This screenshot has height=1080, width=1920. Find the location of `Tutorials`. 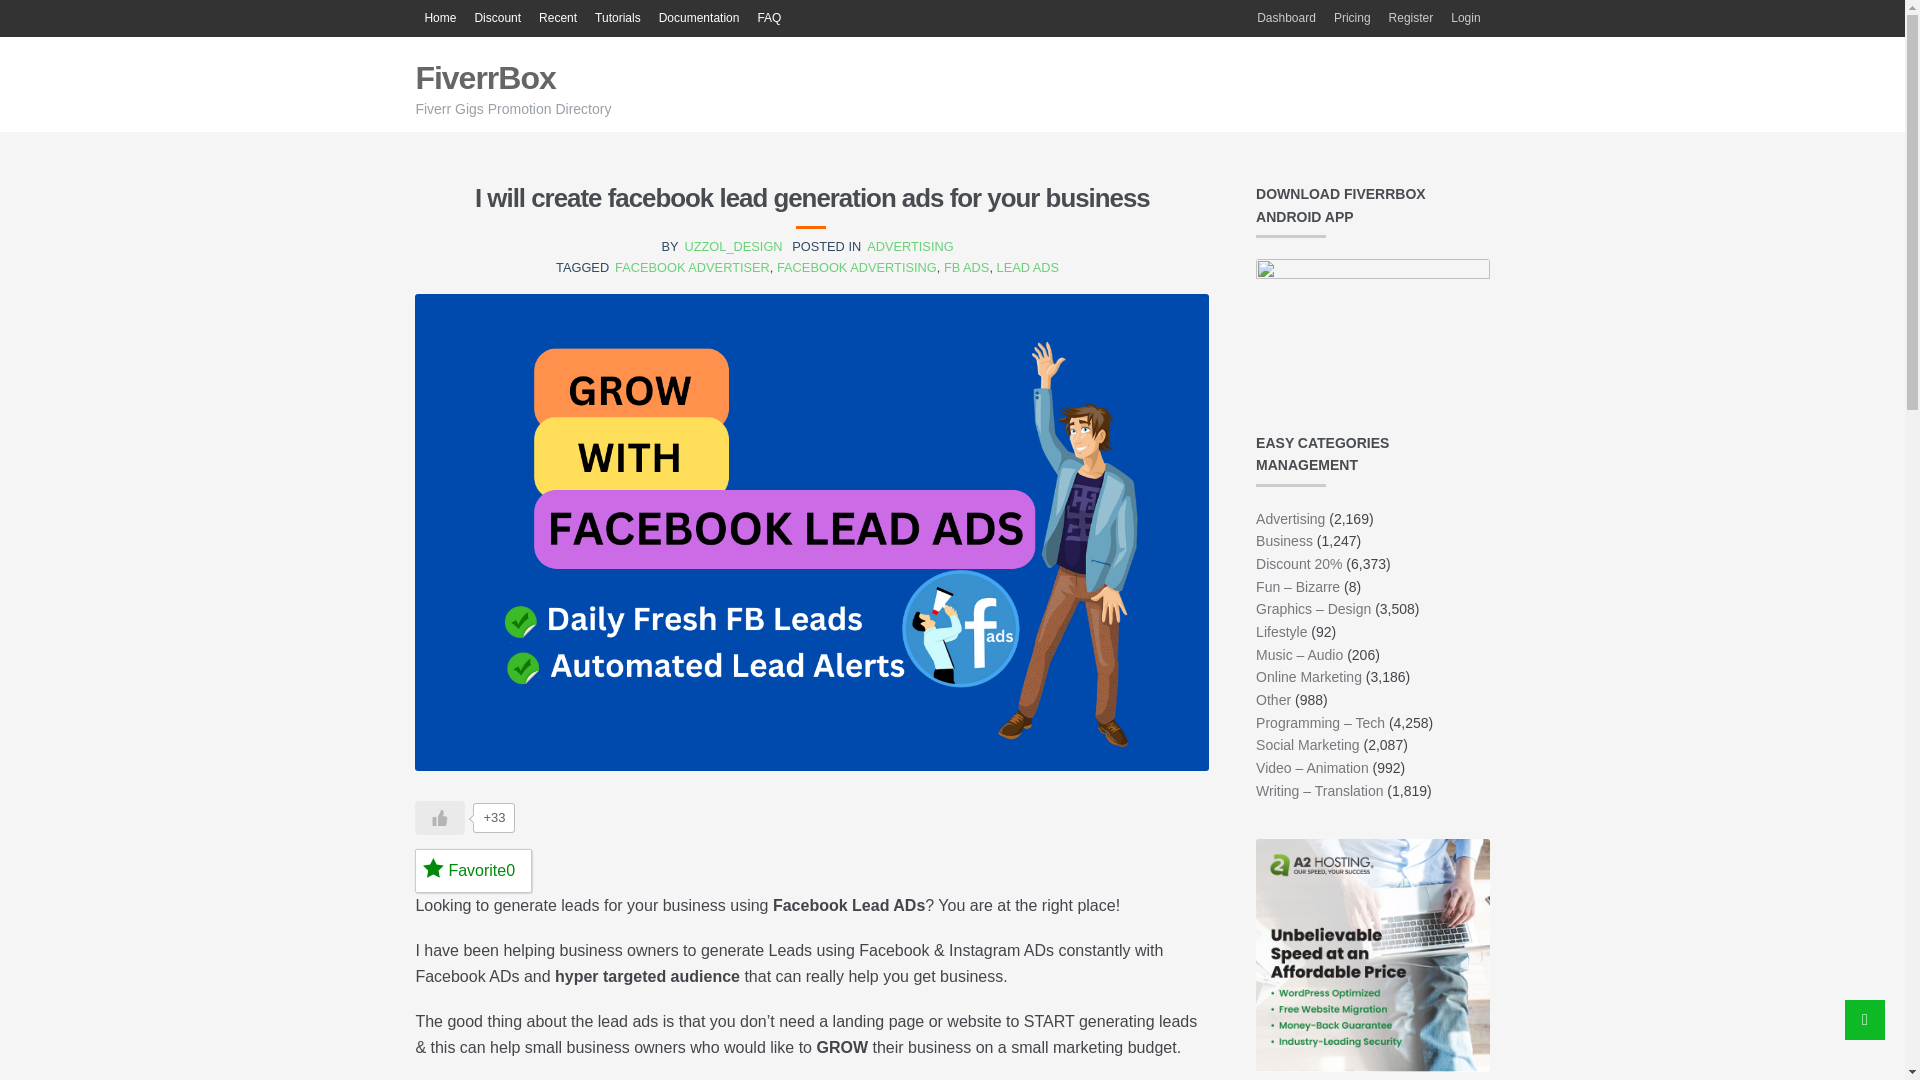

Tutorials is located at coordinates (618, 18).